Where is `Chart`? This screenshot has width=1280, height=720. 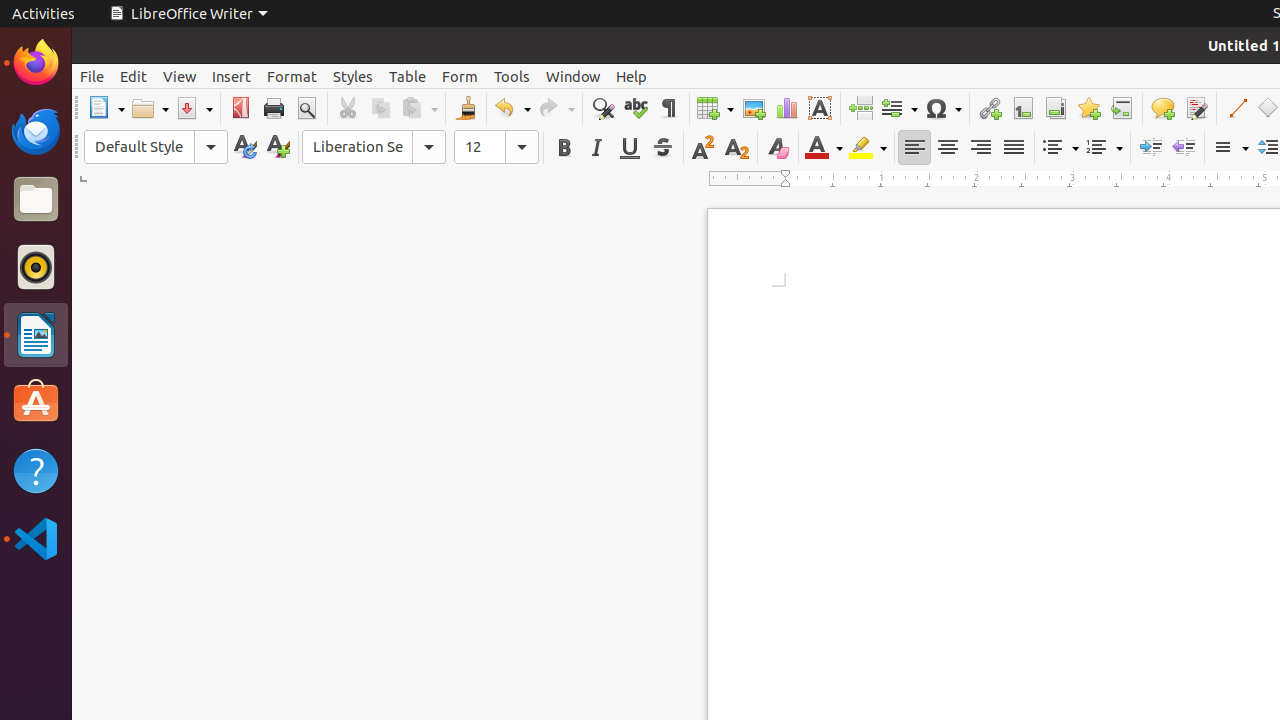
Chart is located at coordinates (786, 108).